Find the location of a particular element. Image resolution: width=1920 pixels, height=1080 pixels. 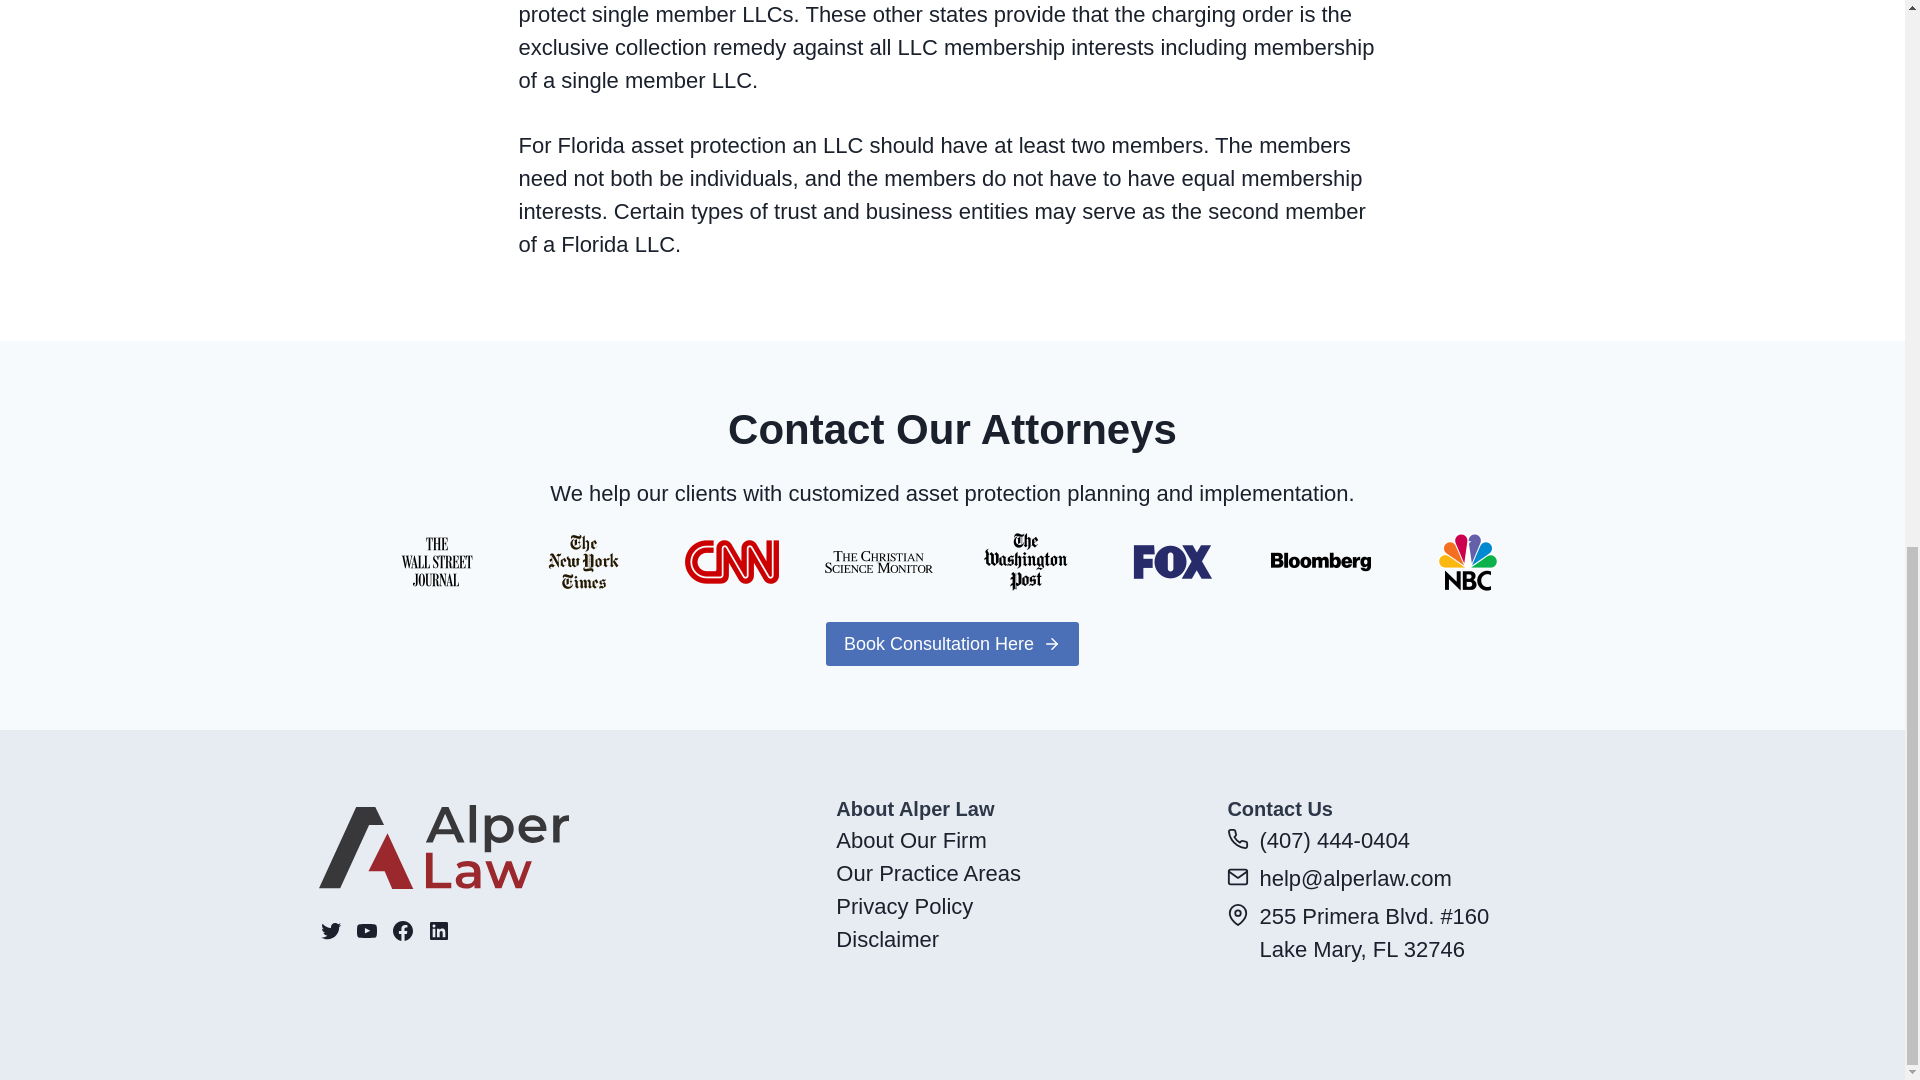

Book Consultation Here is located at coordinates (952, 644).